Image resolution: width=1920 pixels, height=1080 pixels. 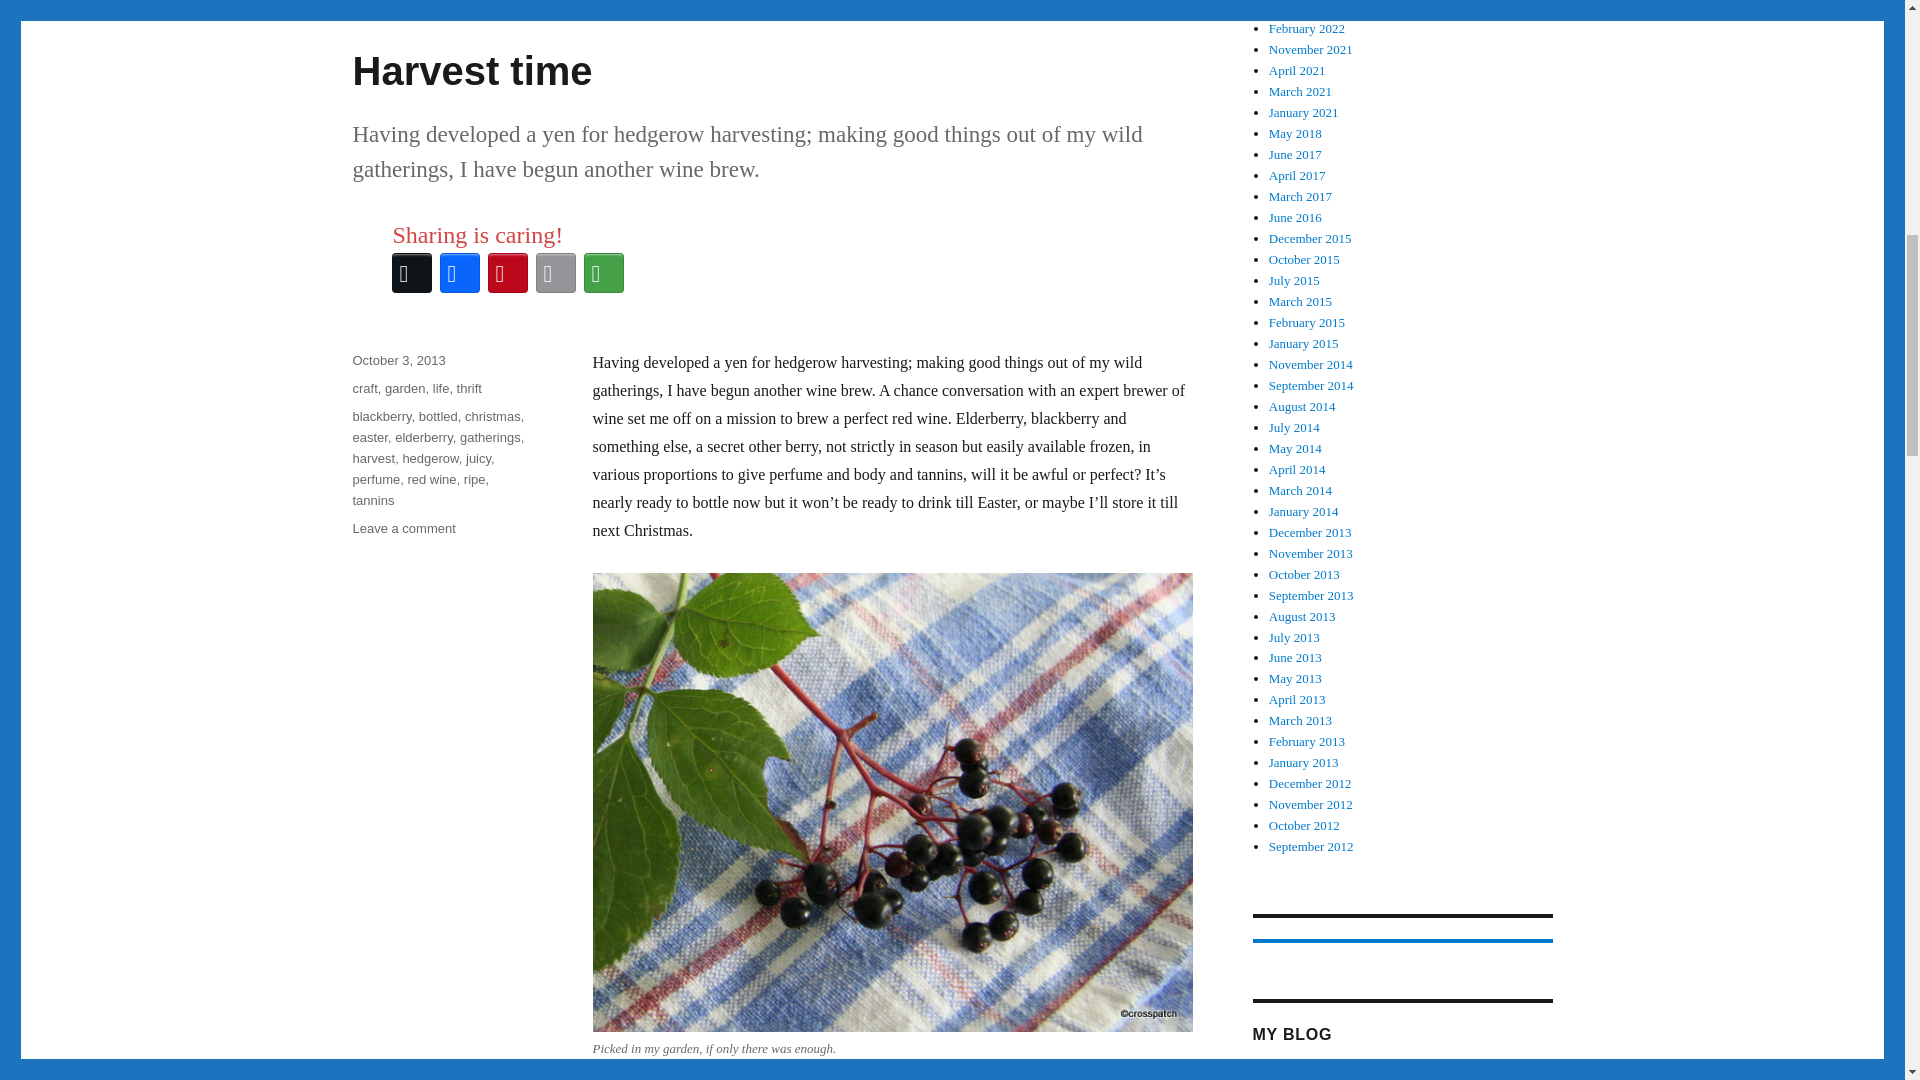 I want to click on hedgerow, so click(x=430, y=458).